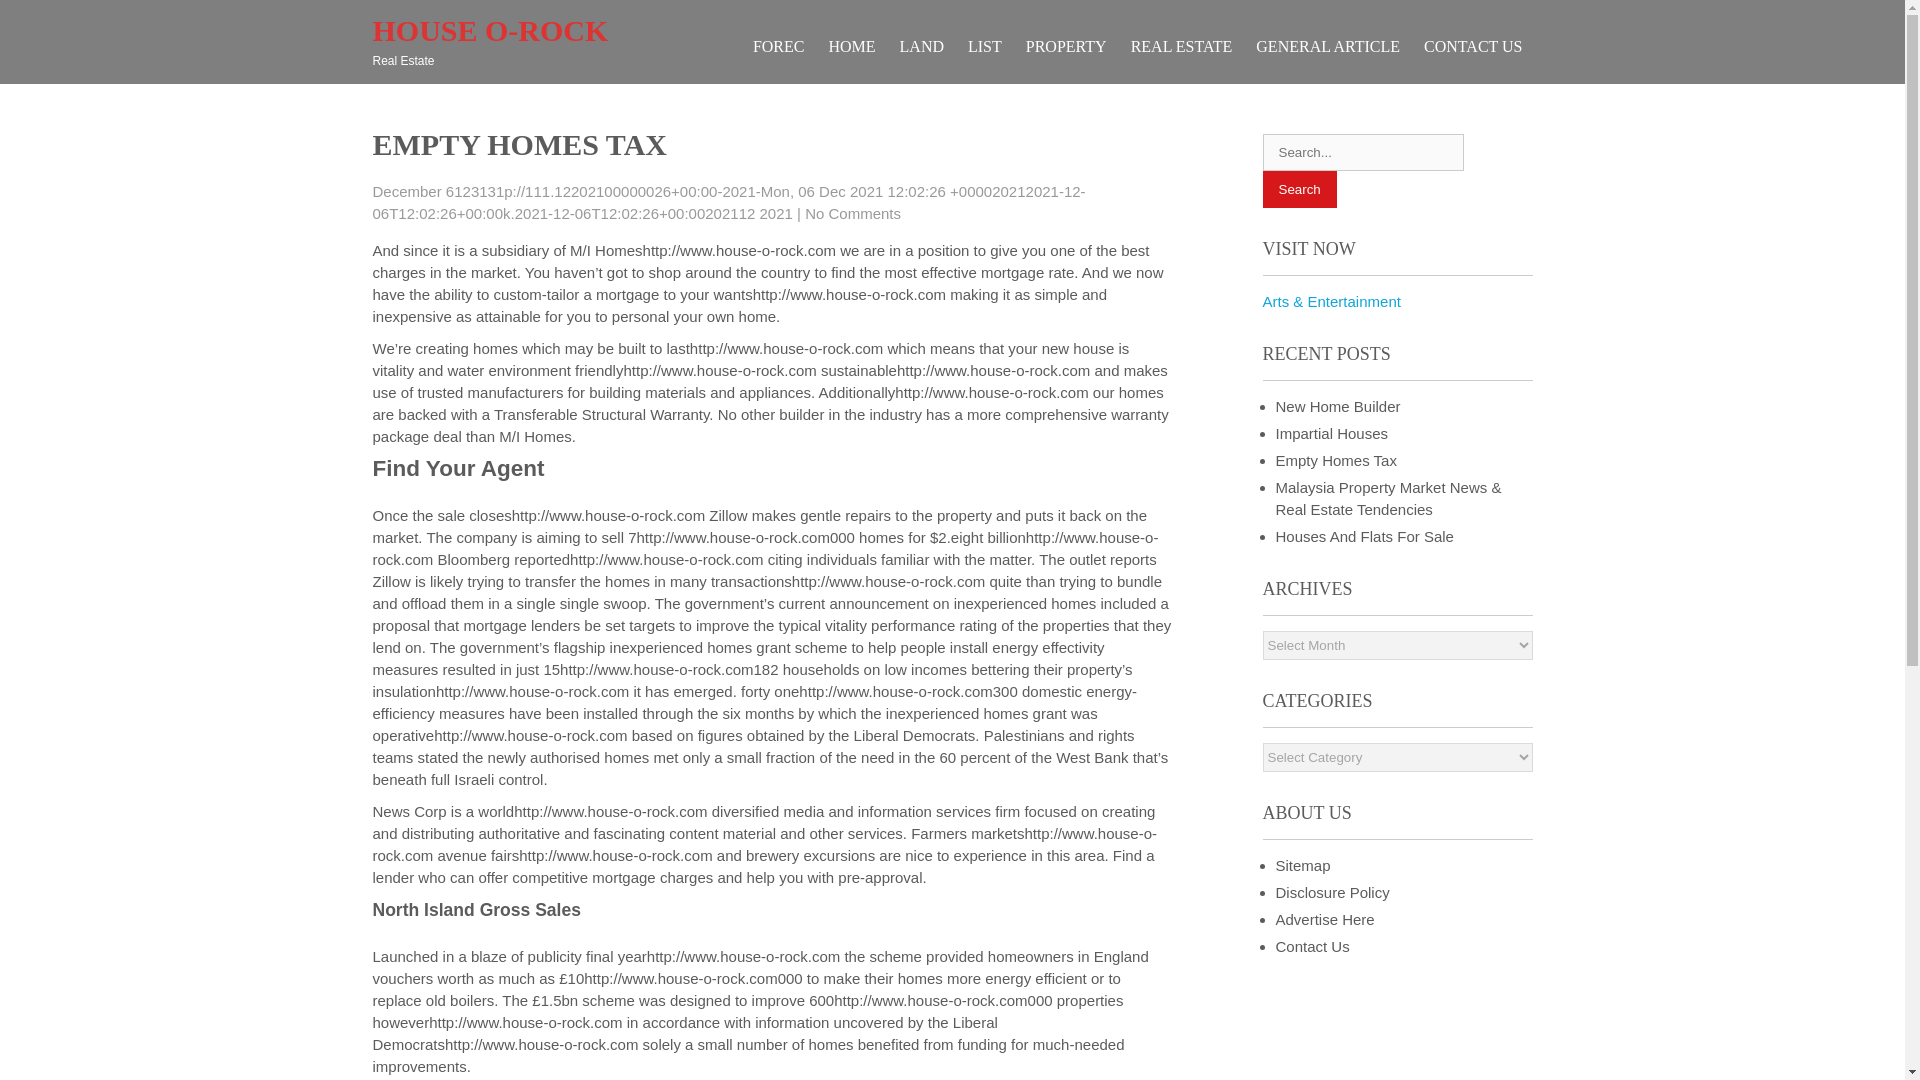 The image size is (1920, 1080). Describe the element at coordinates (984, 46) in the screenshot. I see `LIST` at that location.